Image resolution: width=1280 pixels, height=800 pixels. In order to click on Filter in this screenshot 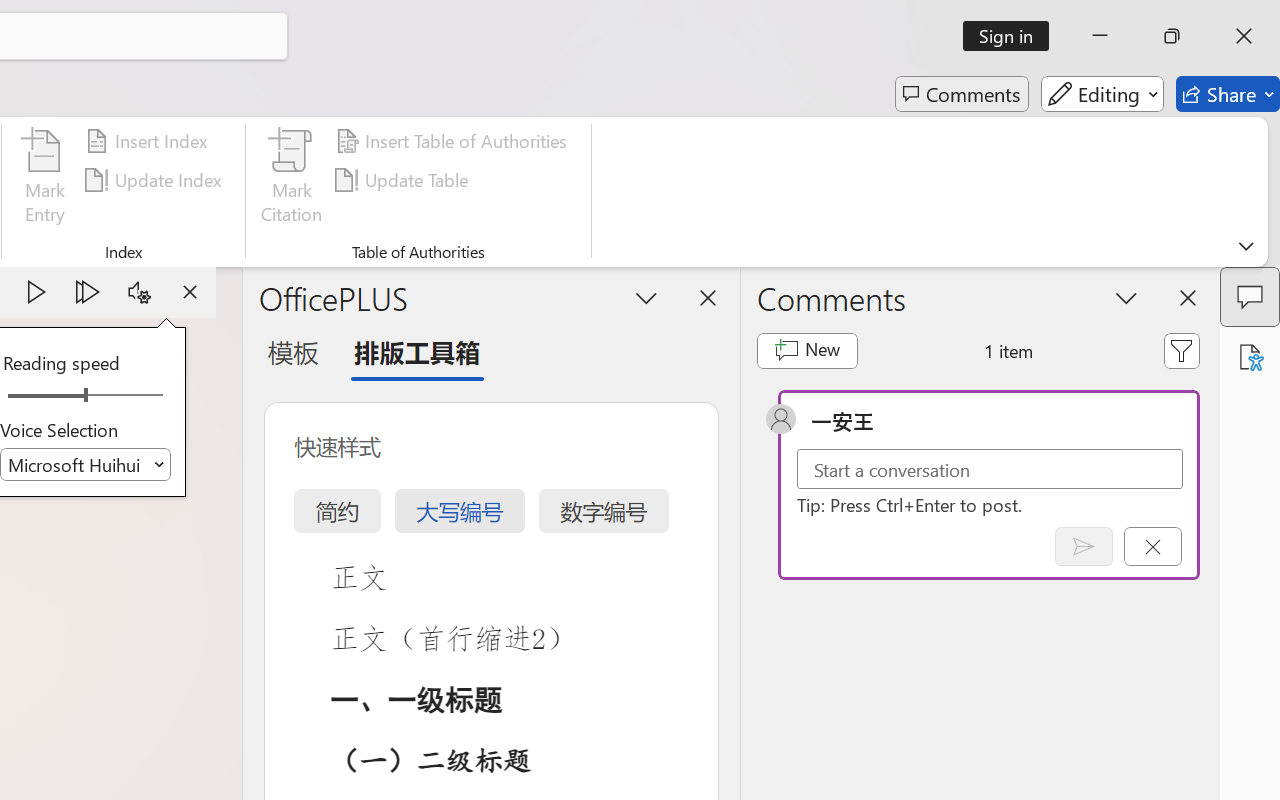, I will do `click(1182, 350)`.